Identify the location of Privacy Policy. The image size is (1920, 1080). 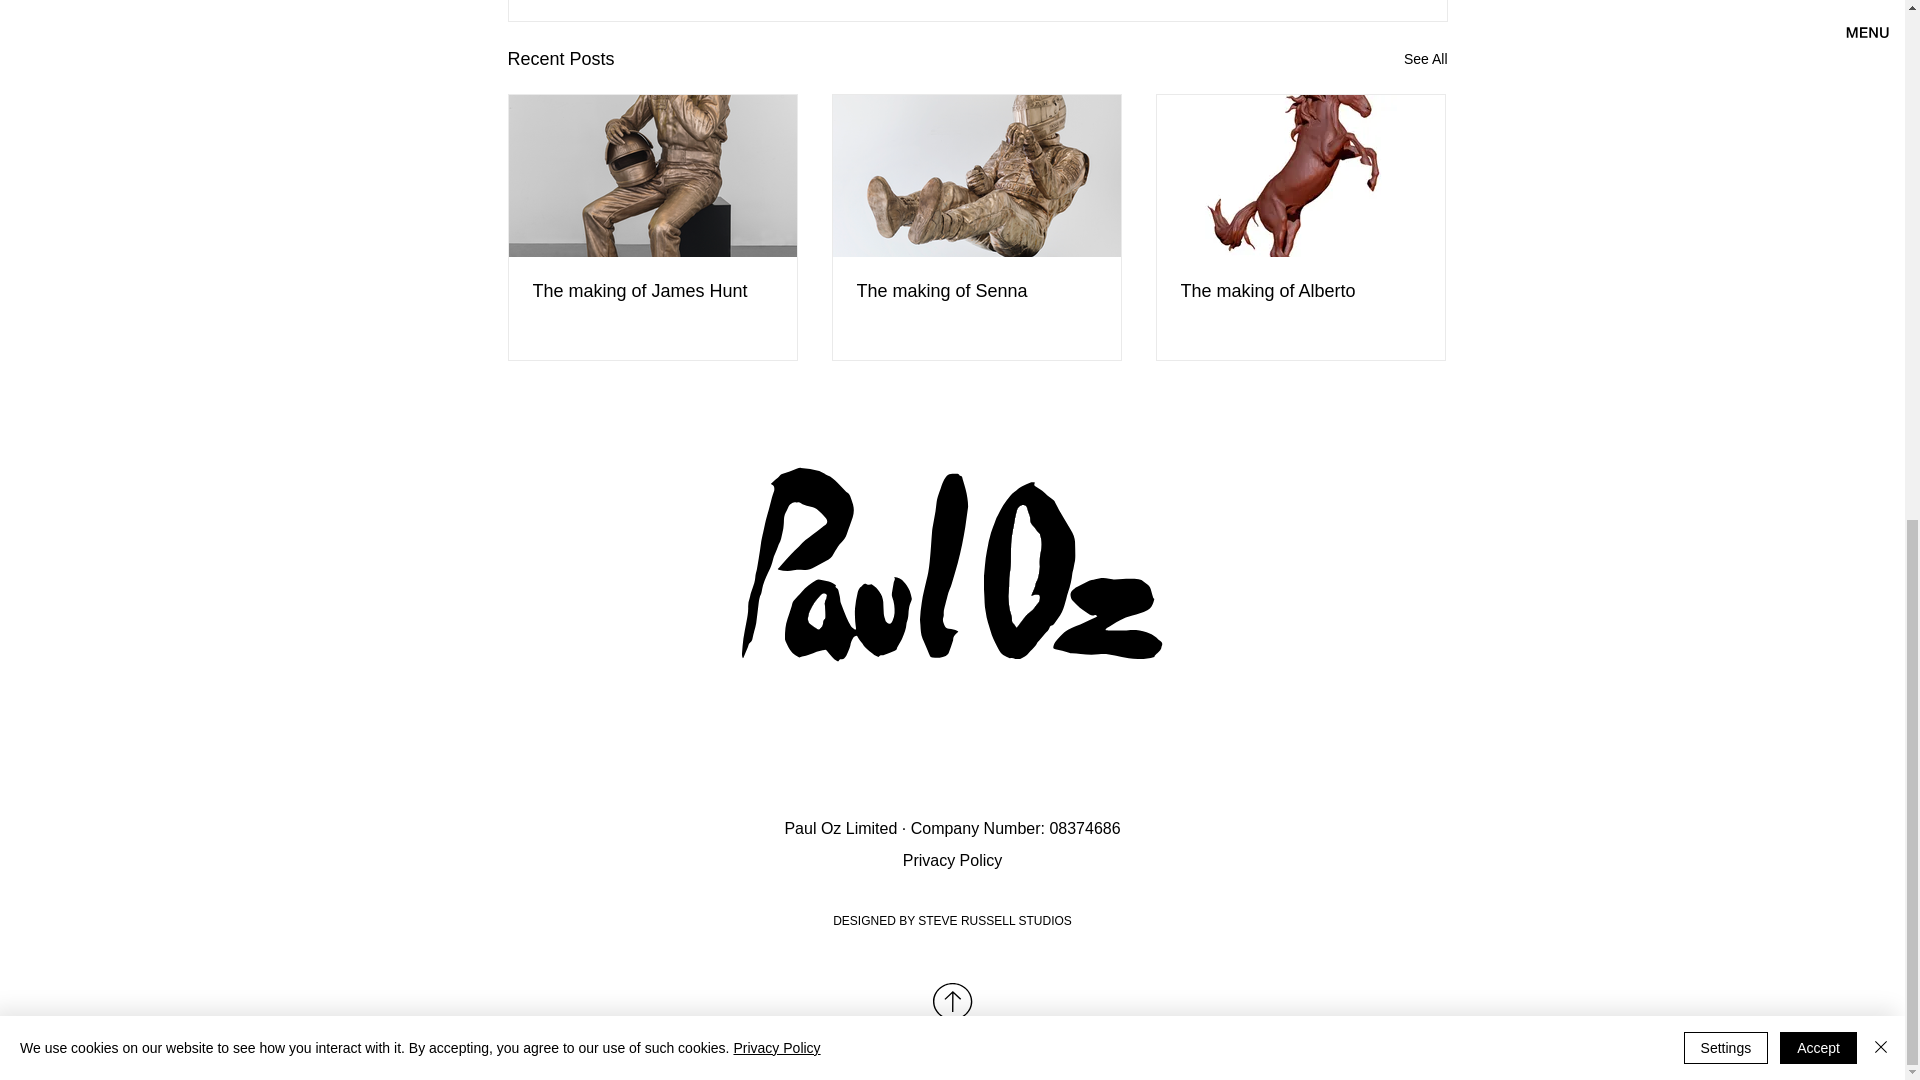
(952, 860).